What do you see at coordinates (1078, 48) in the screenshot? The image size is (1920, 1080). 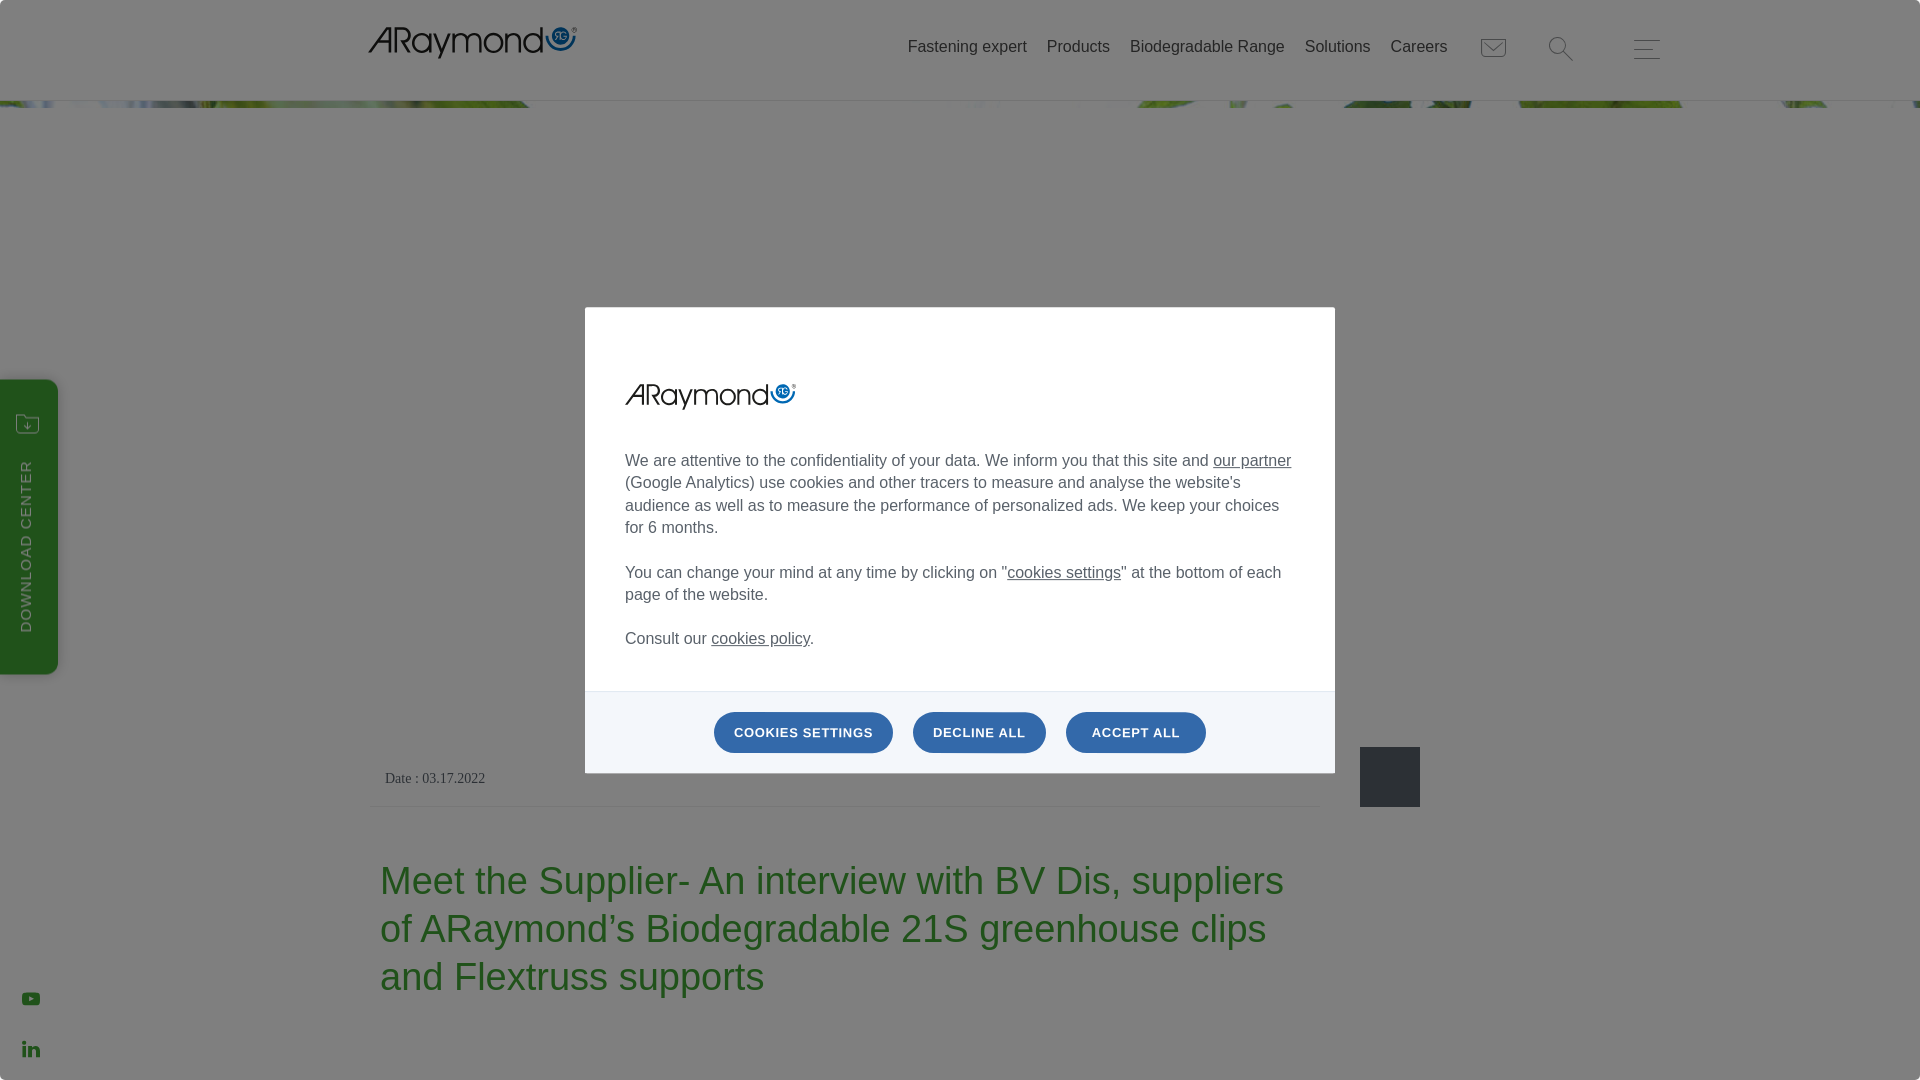 I see `Products` at bounding box center [1078, 48].